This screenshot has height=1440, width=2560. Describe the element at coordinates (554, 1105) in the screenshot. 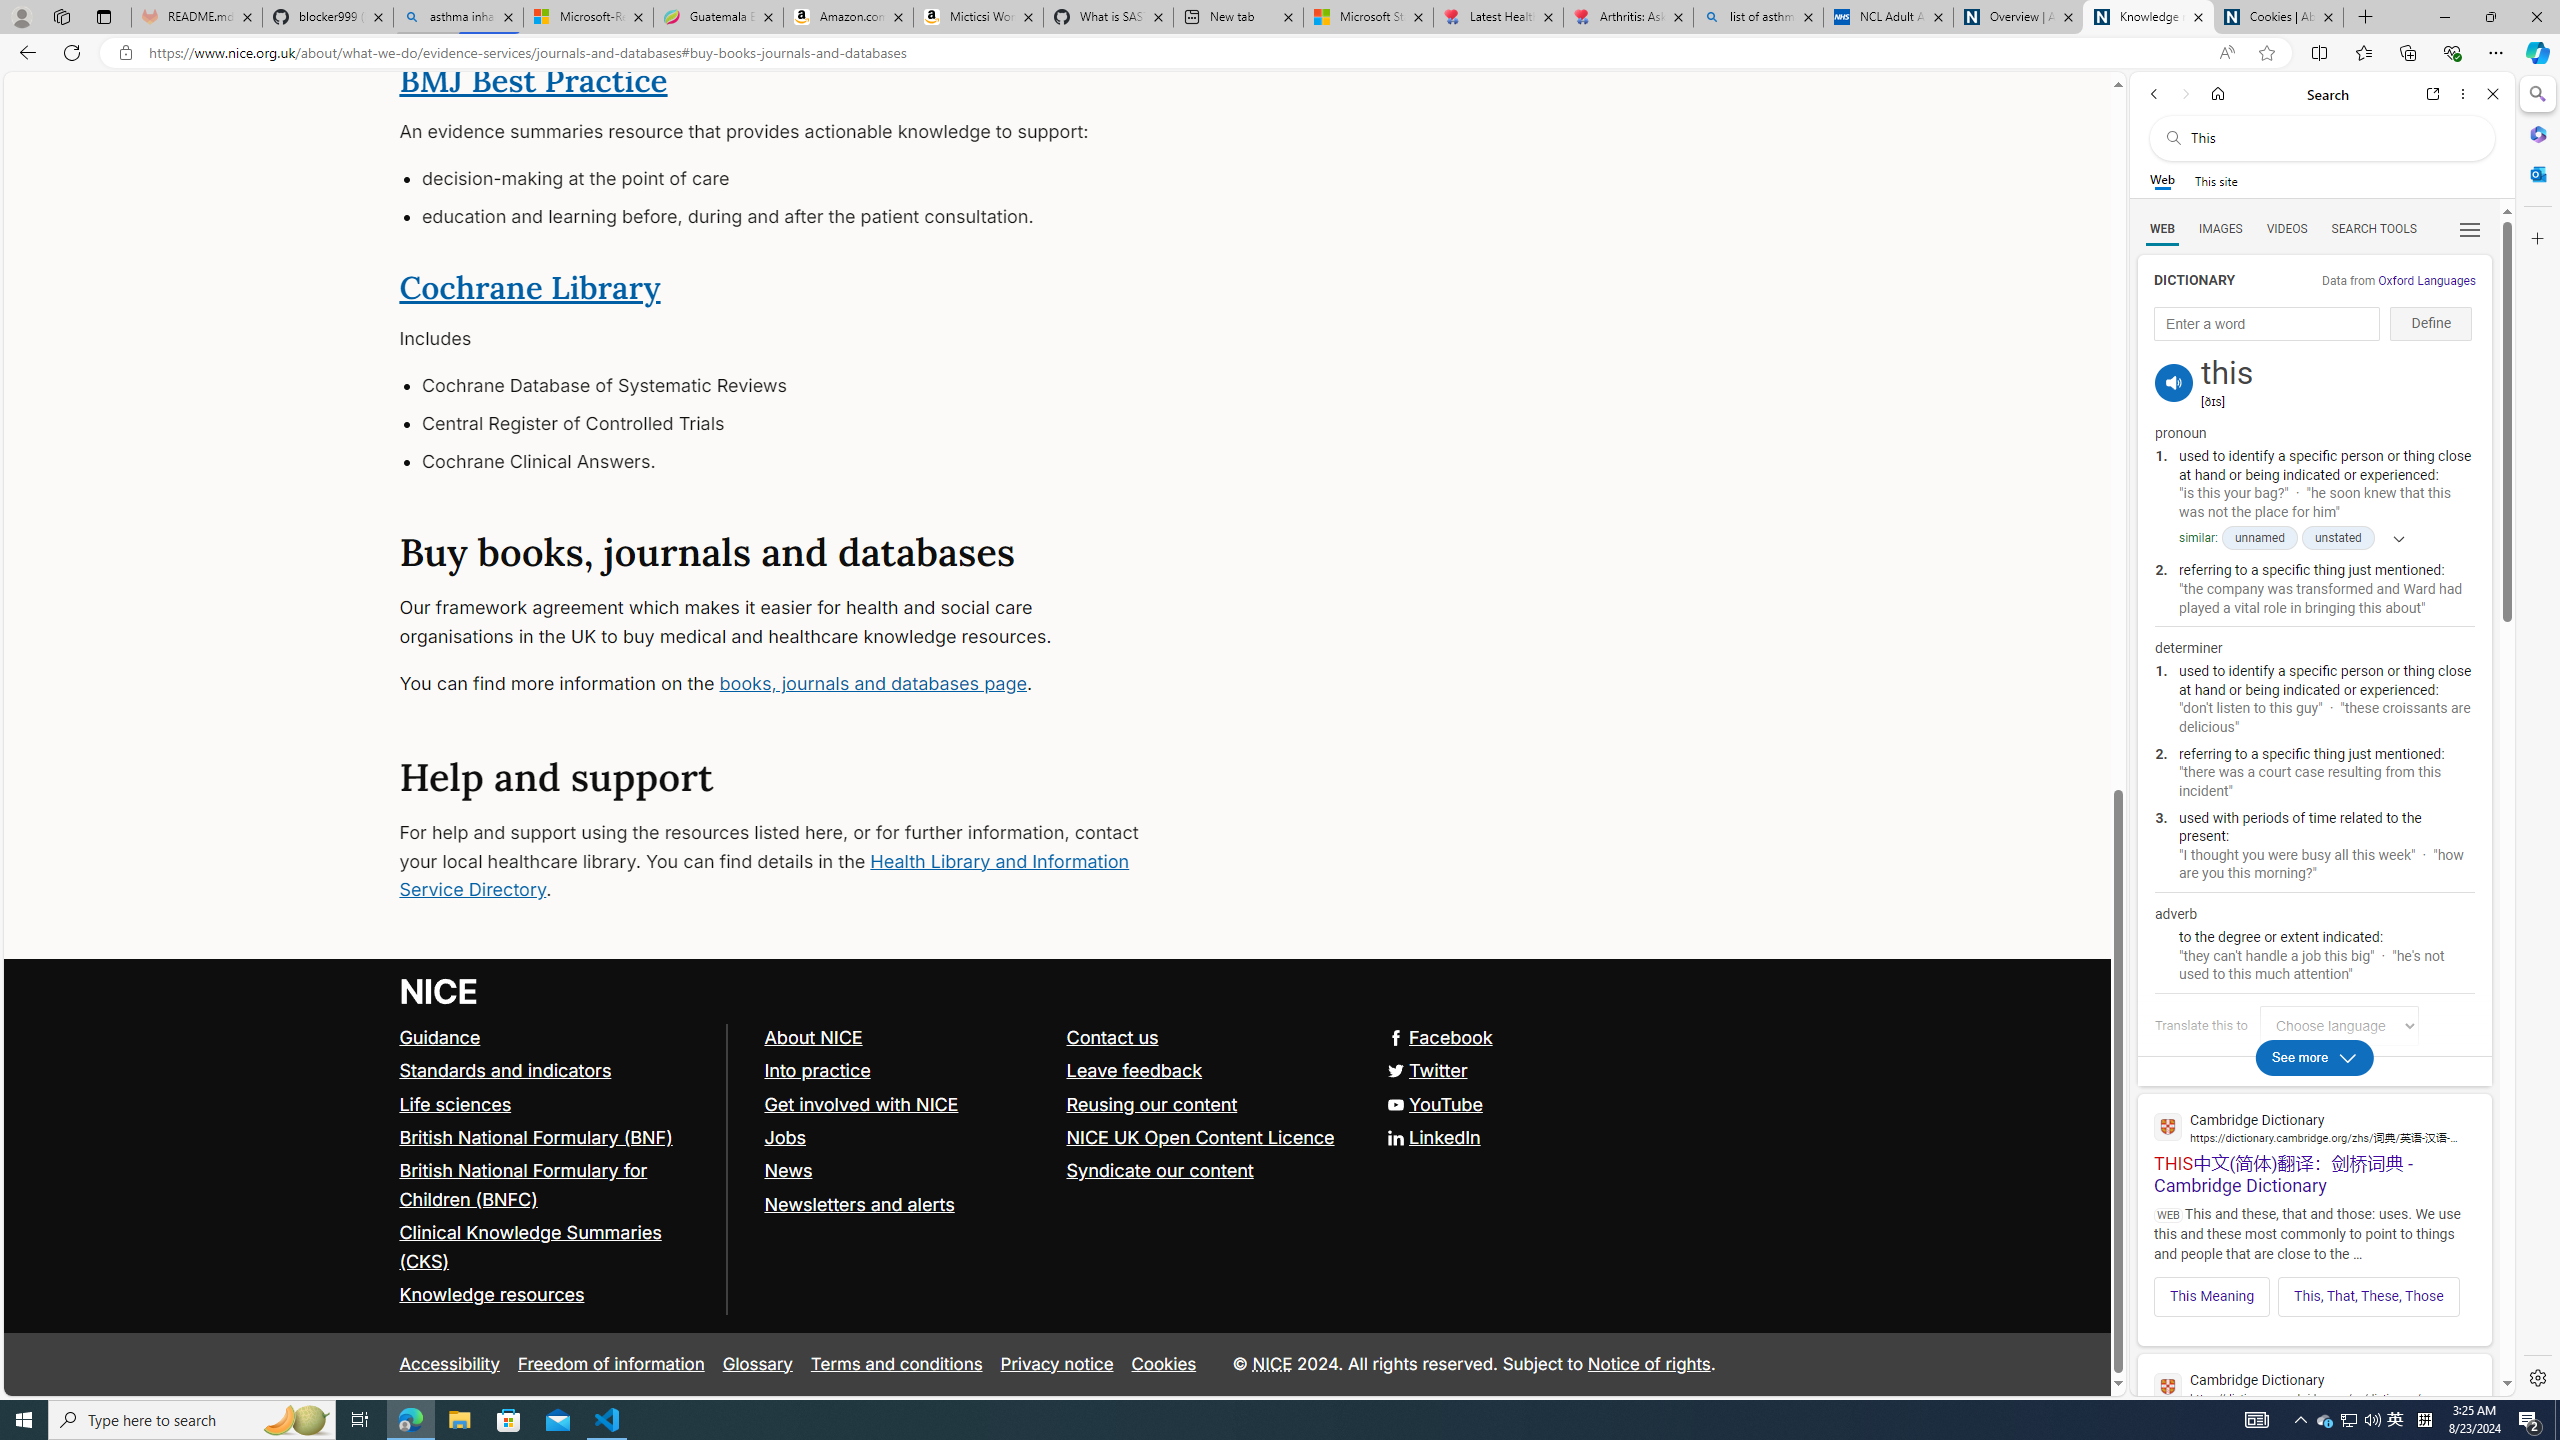

I see `Life sciences` at that location.